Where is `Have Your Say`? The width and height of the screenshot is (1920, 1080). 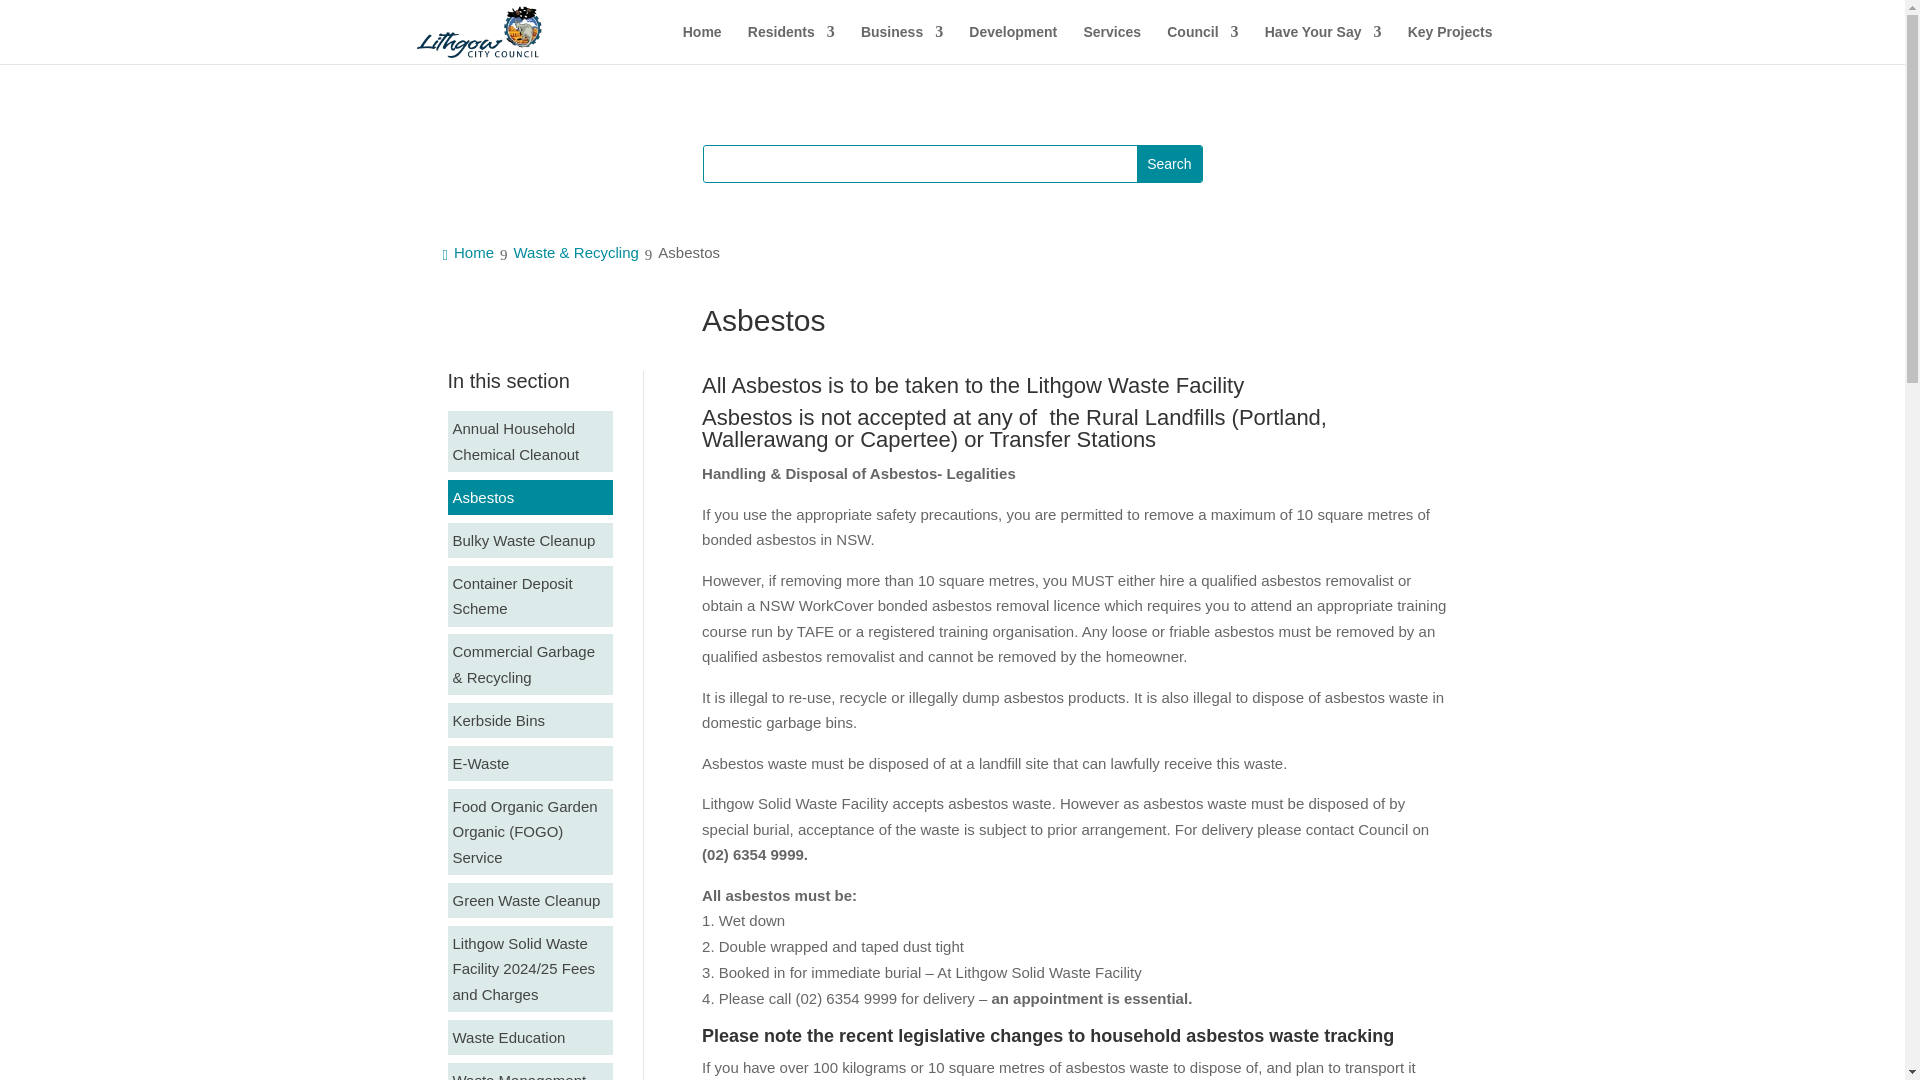
Have Your Say is located at coordinates (1324, 44).